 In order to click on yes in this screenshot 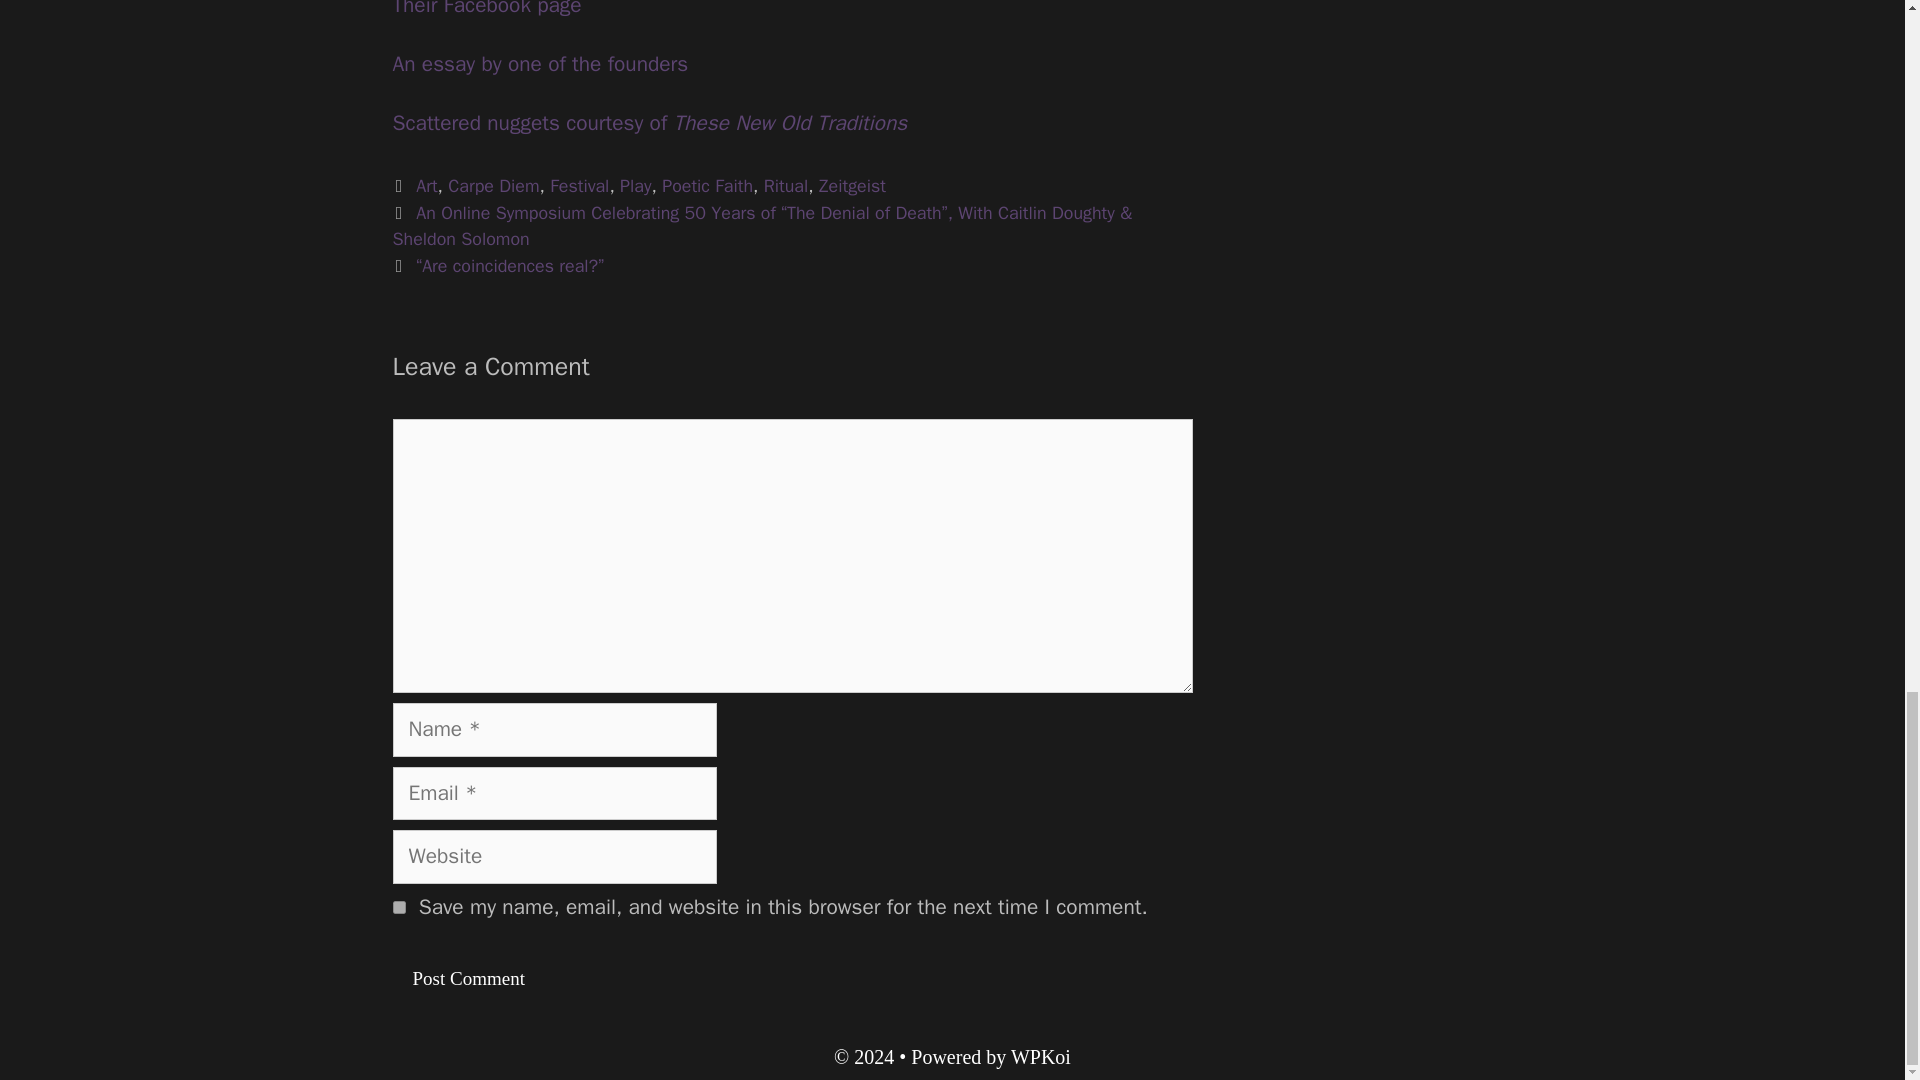, I will do `click(398, 906)`.